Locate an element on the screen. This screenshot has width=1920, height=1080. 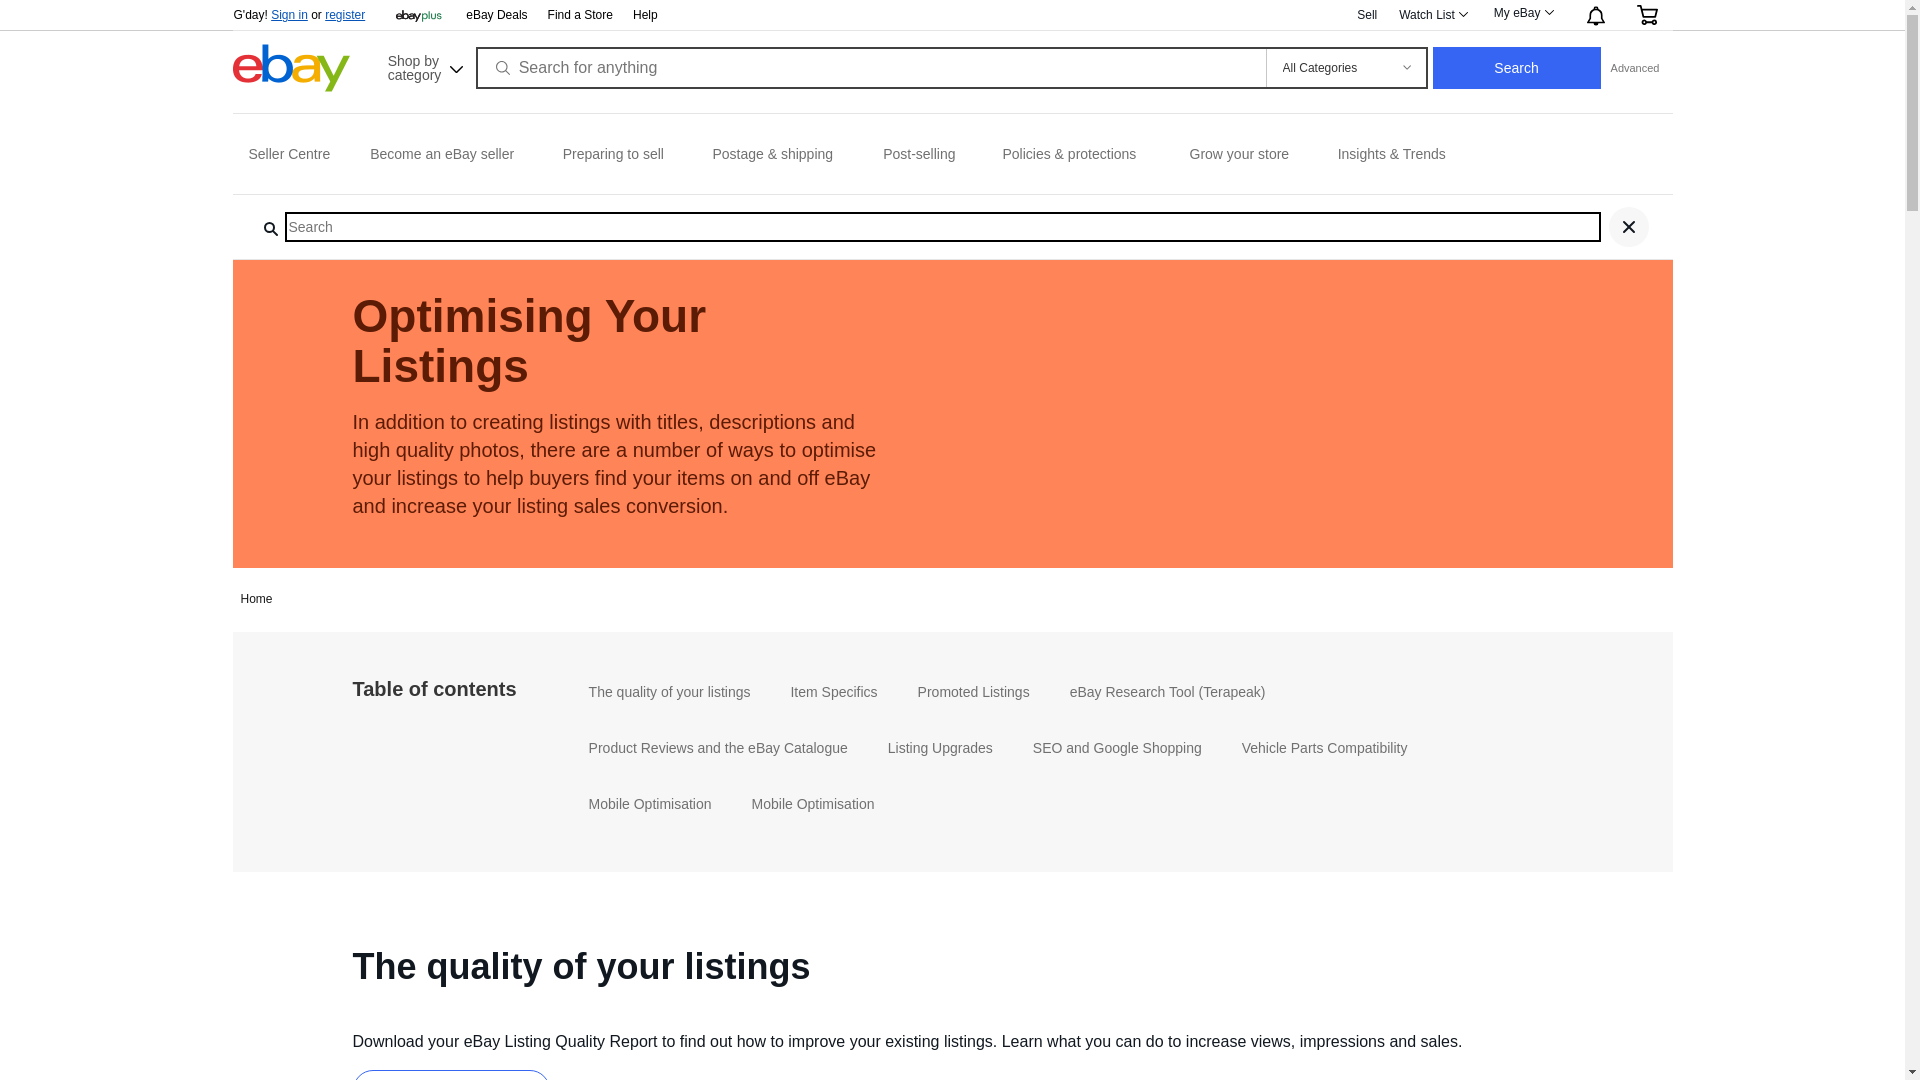
Postage & shipping is located at coordinates (774, 154).